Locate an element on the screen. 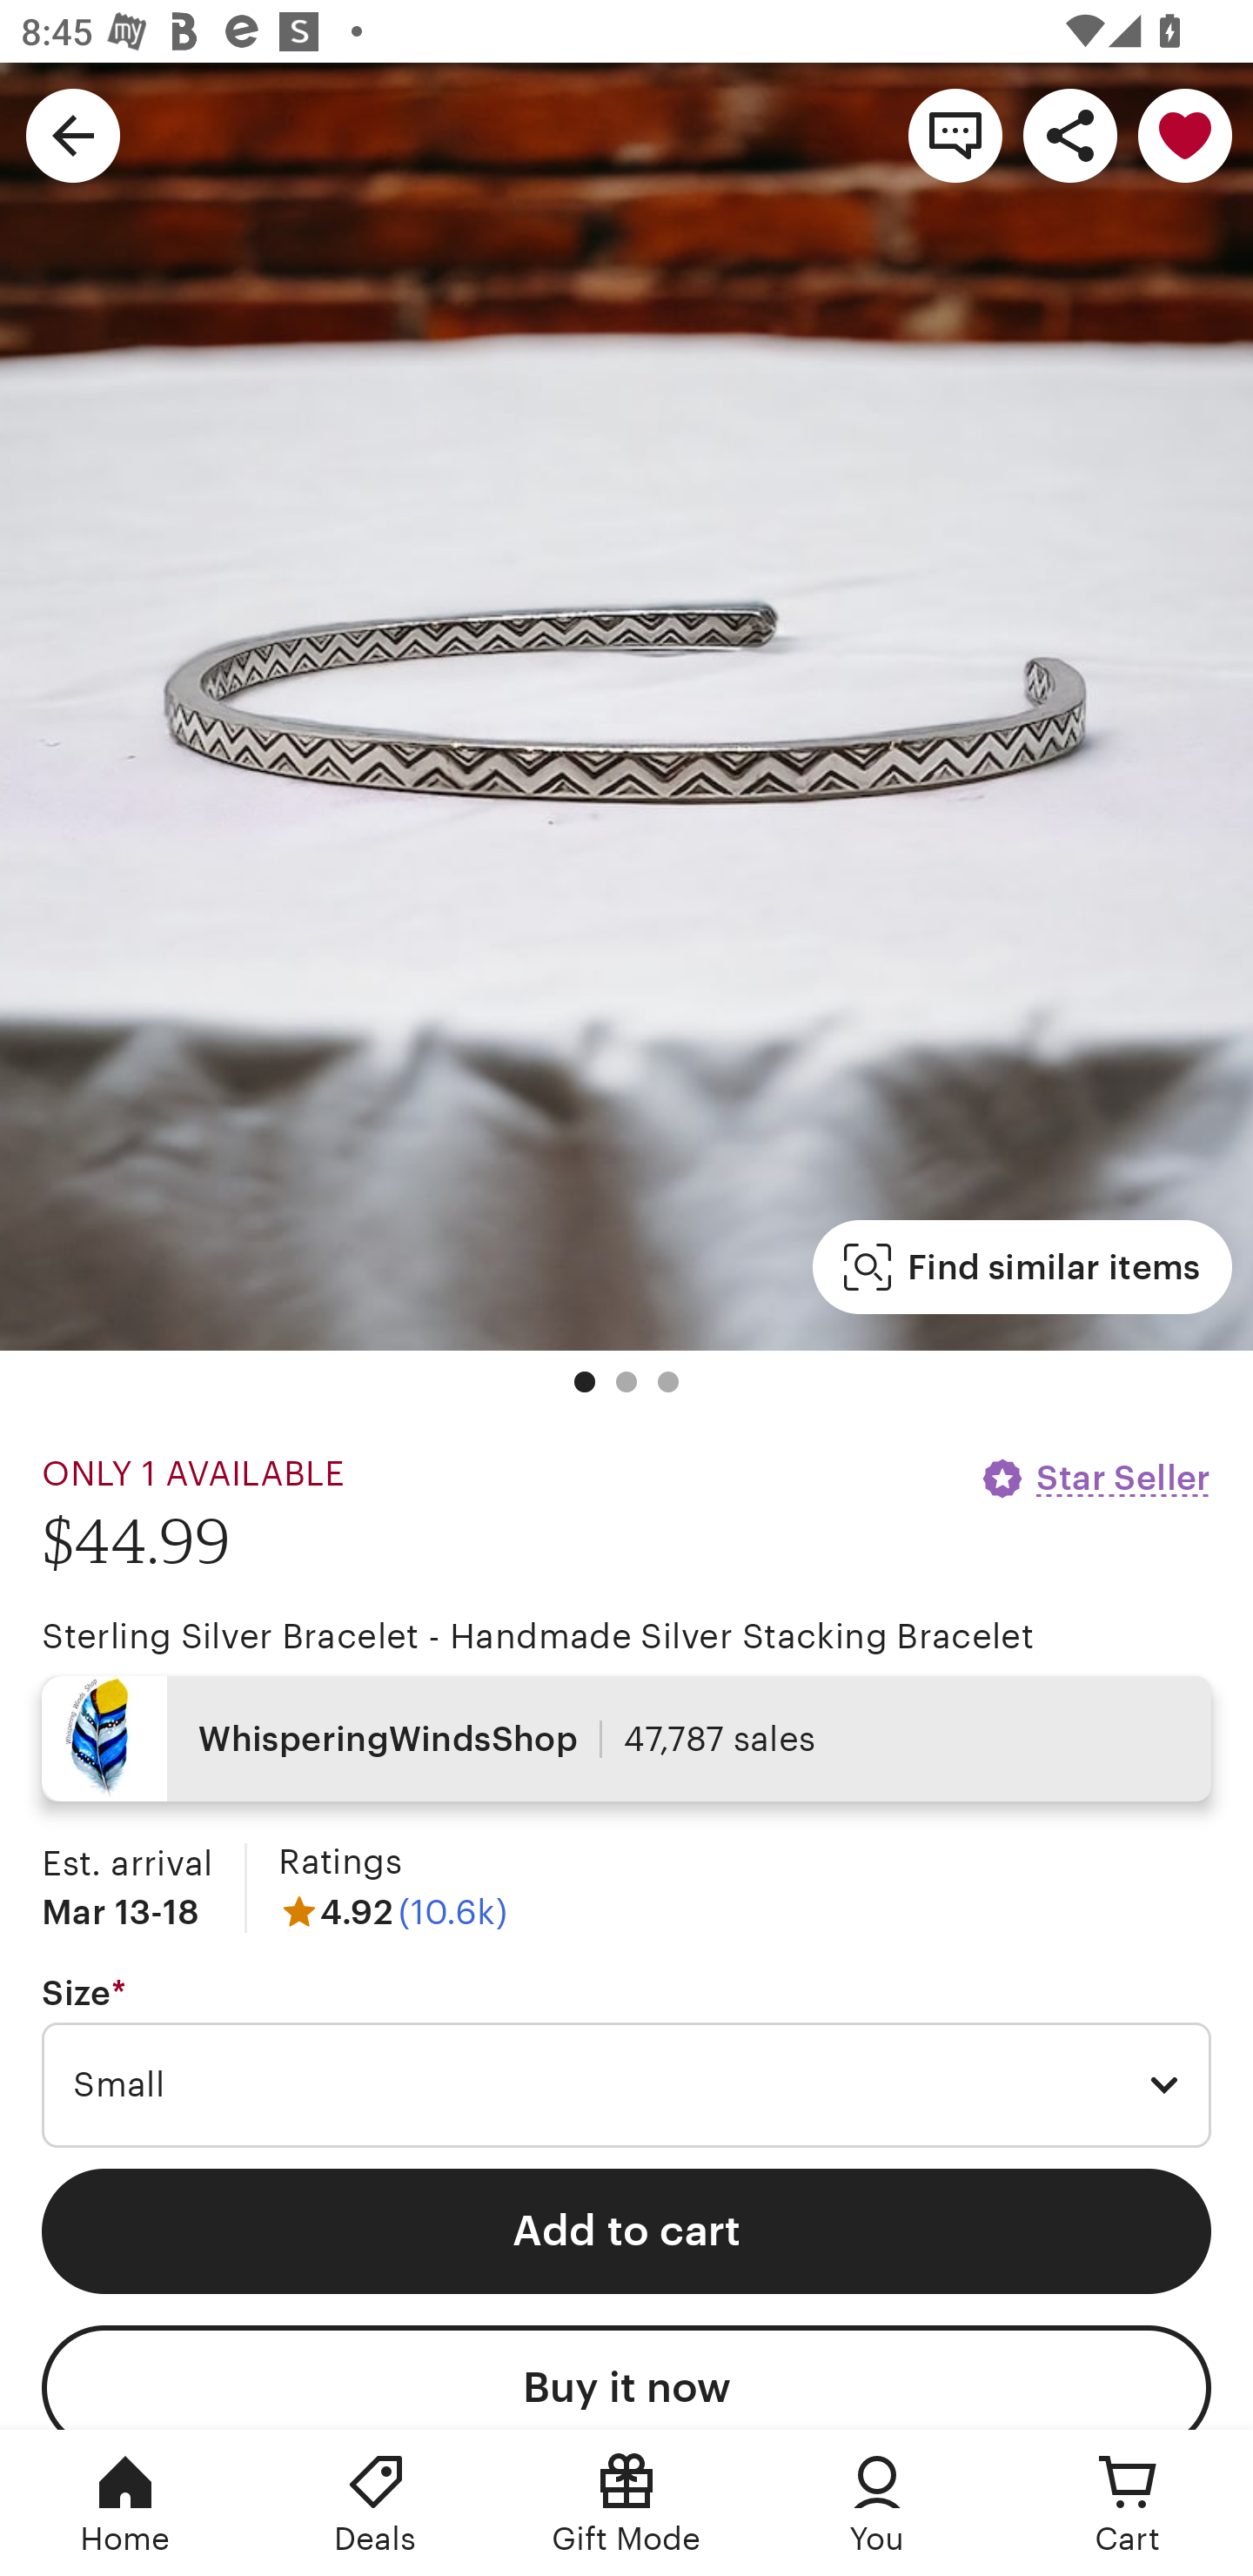  Cart is located at coordinates (1128, 2503).